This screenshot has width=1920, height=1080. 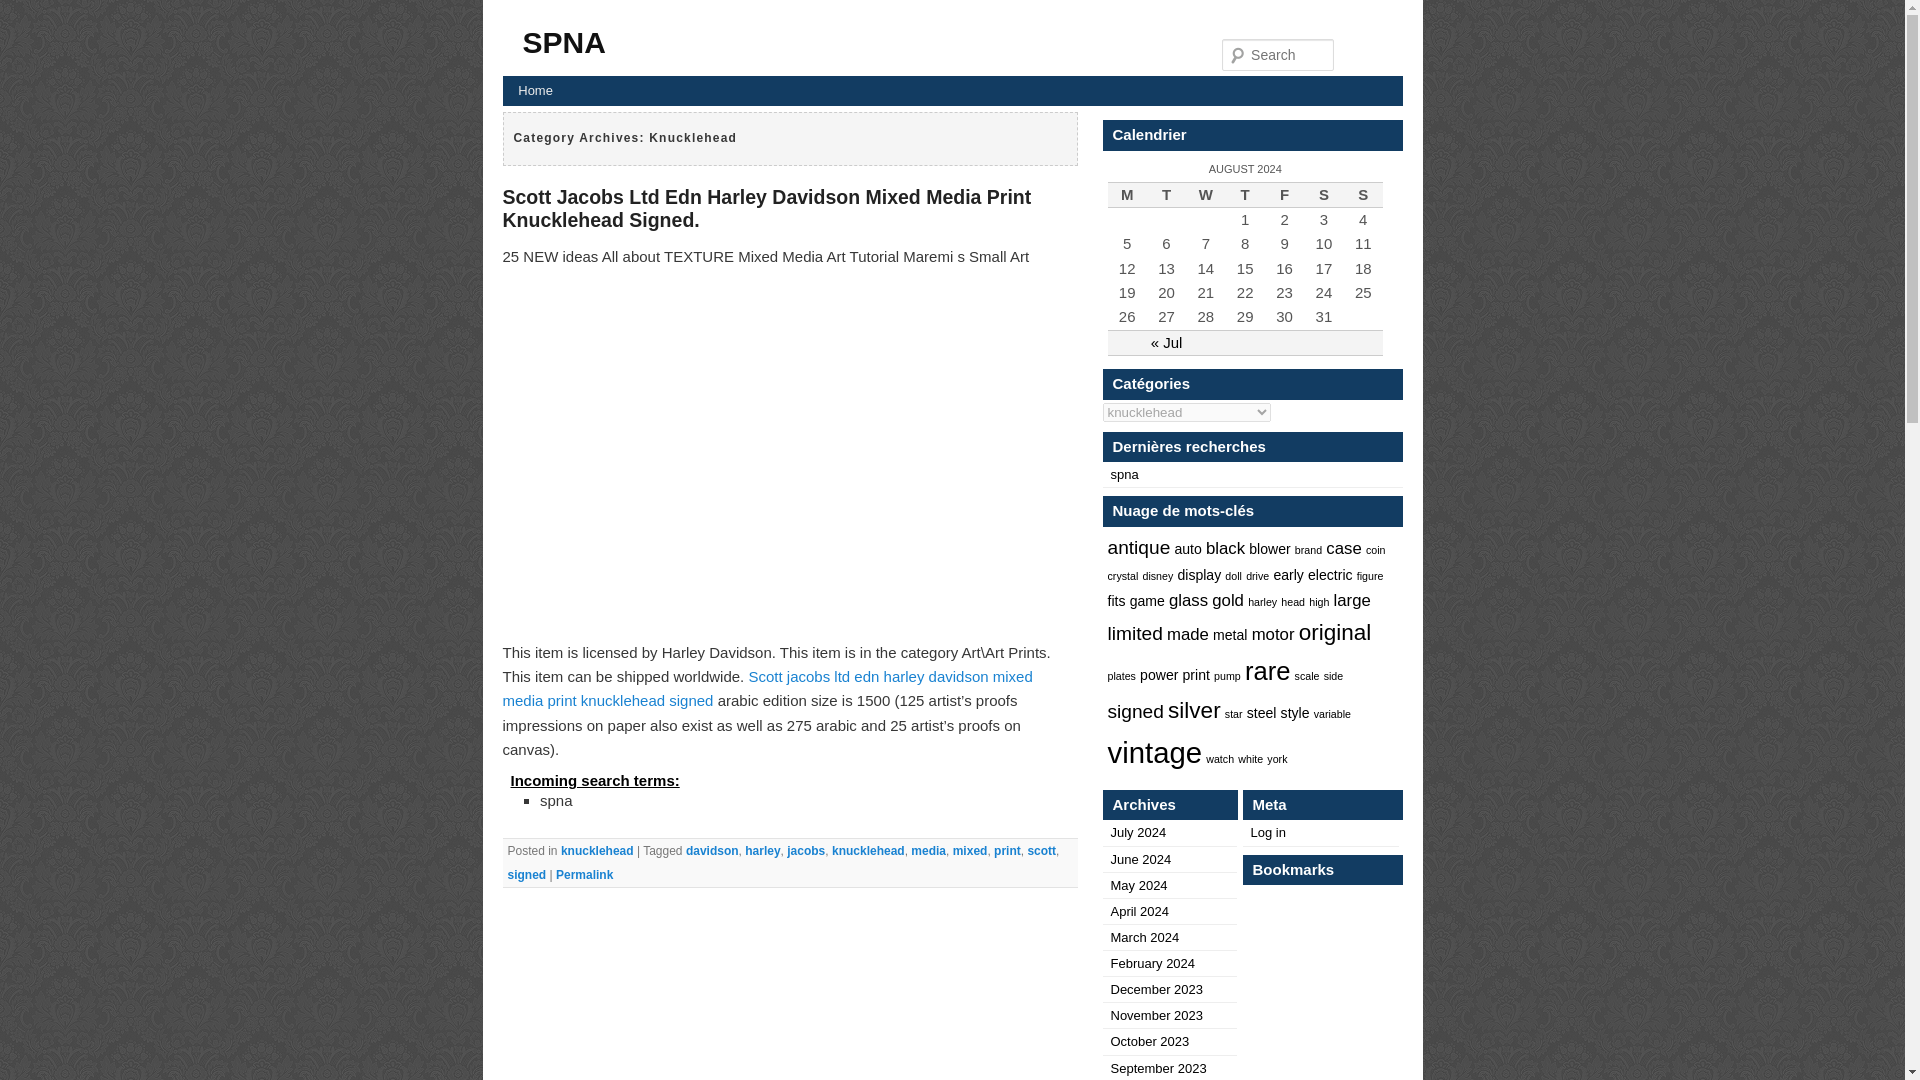 I want to click on glass, so click(x=1188, y=600).